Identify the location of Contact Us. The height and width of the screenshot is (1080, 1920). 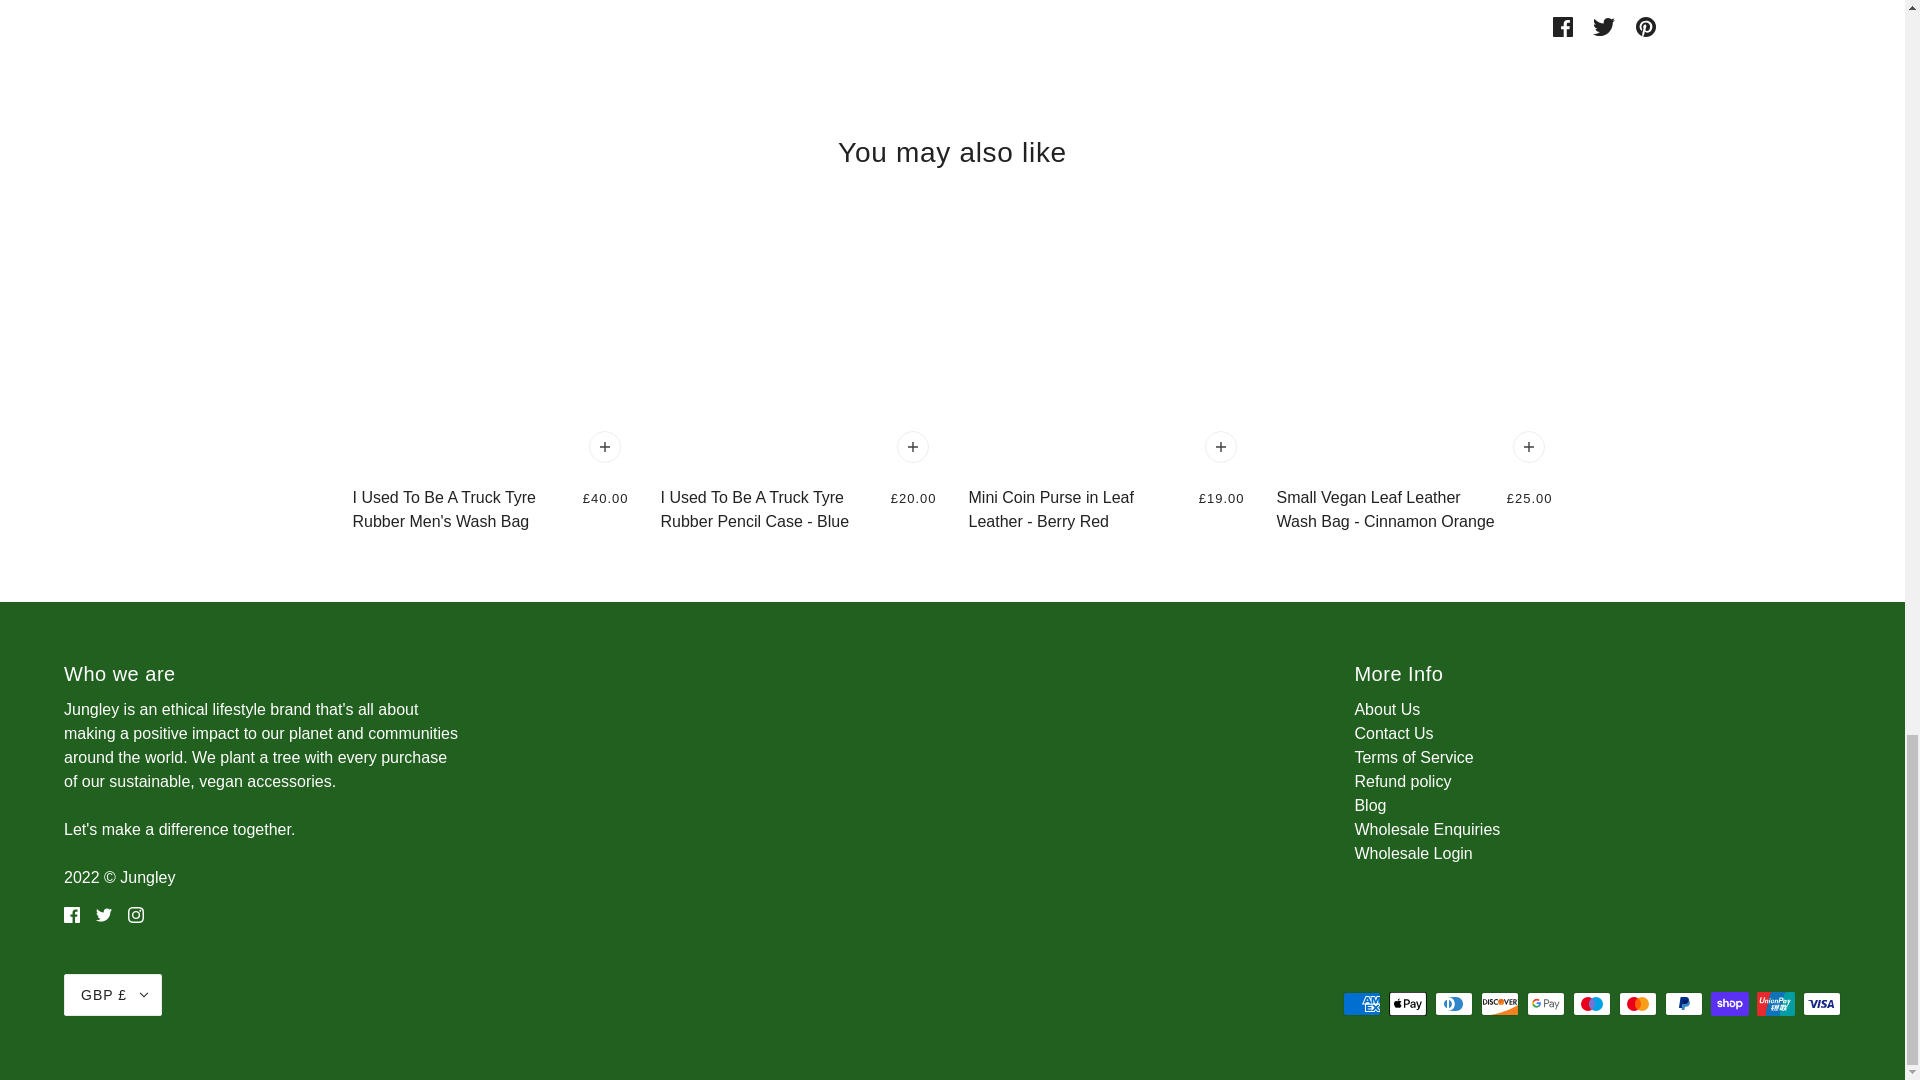
(1392, 732).